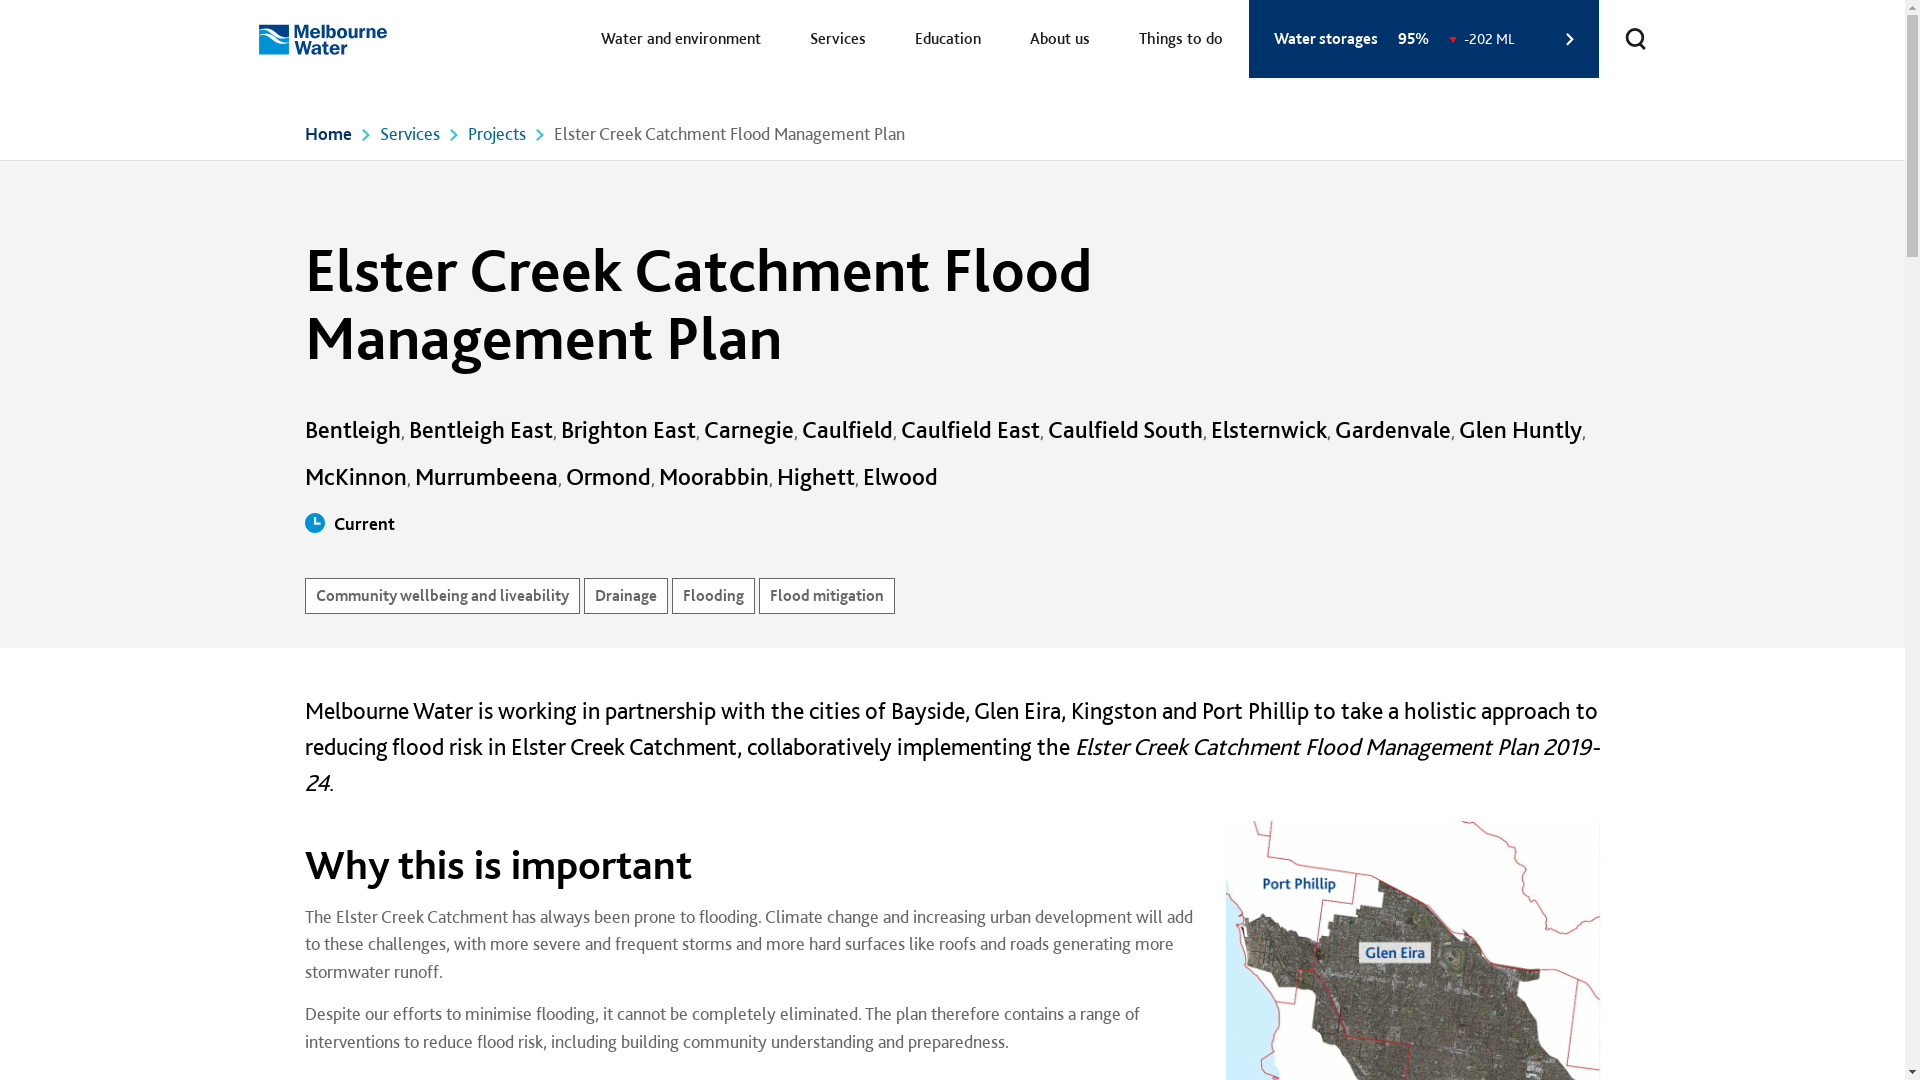 The image size is (1920, 1080). What do you see at coordinates (1181, 40) in the screenshot?
I see `Things to do` at bounding box center [1181, 40].